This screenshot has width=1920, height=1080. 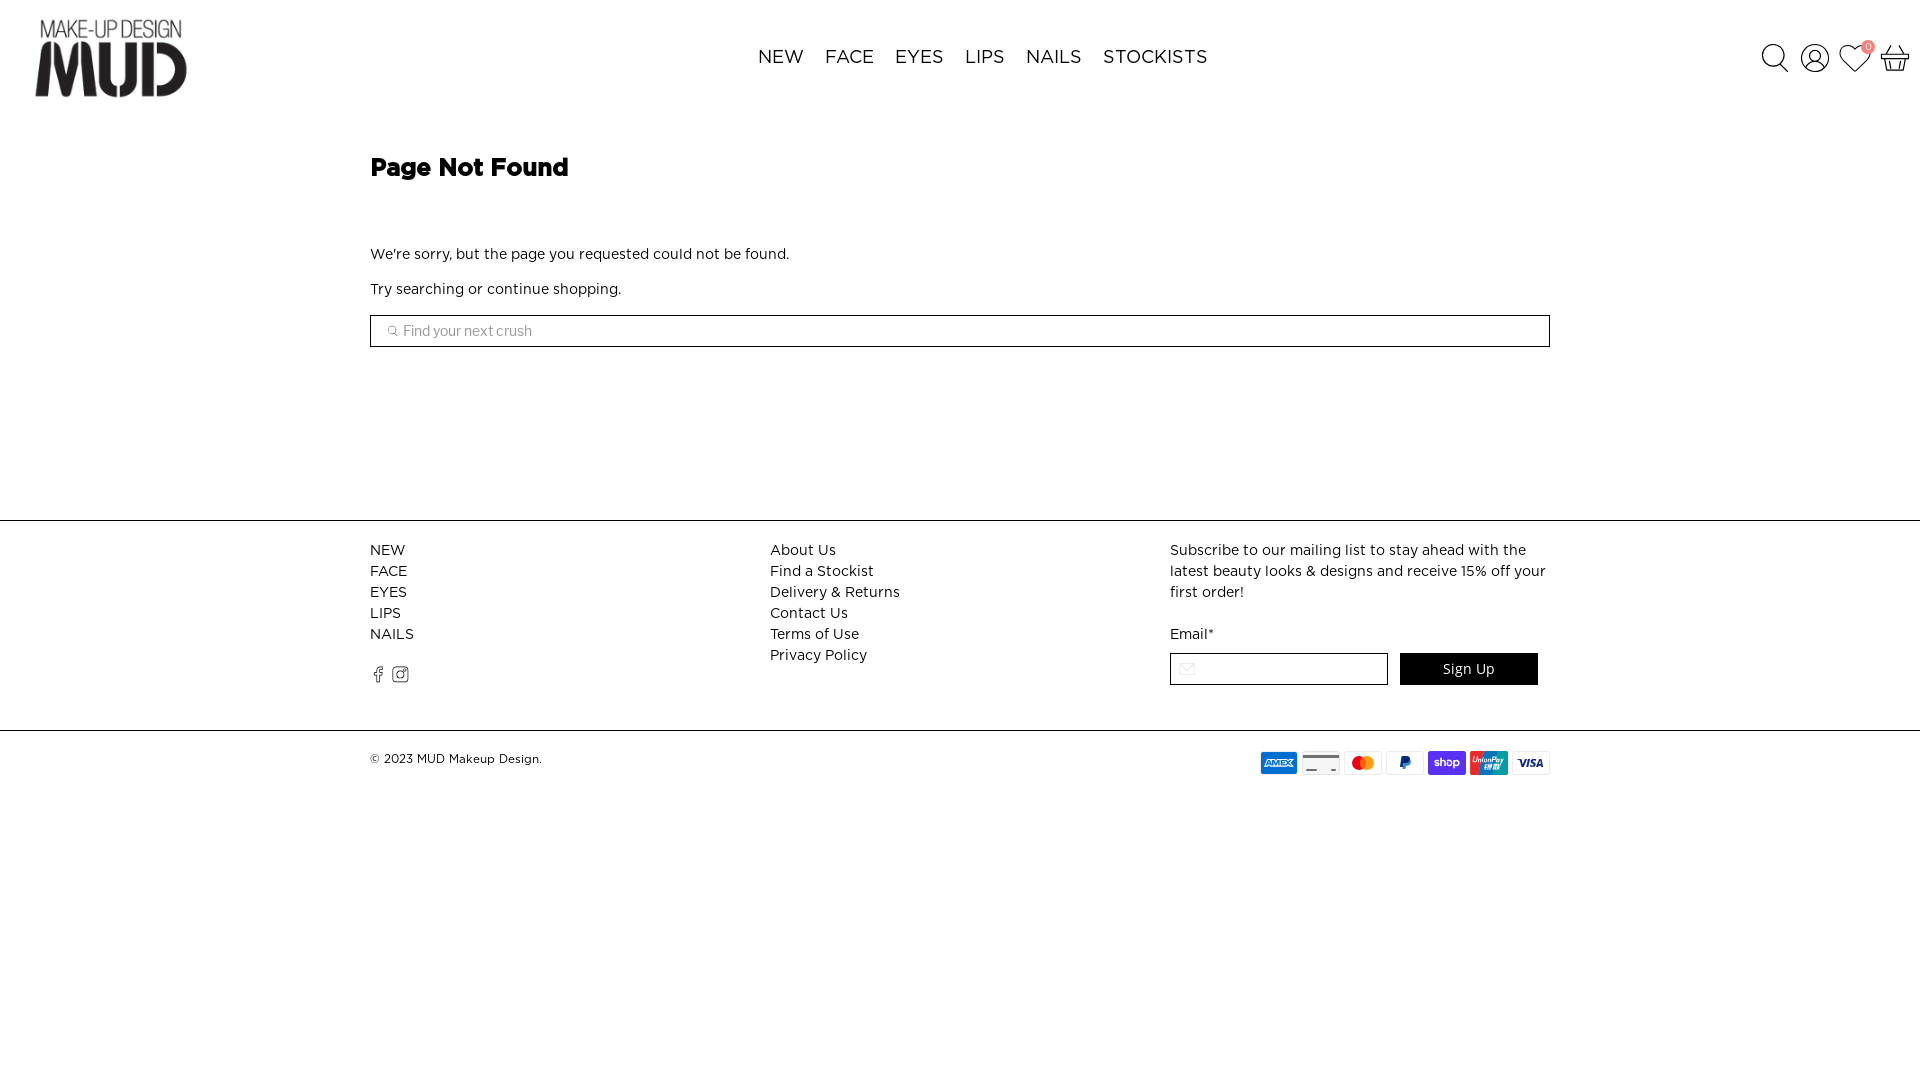 What do you see at coordinates (809, 614) in the screenshot?
I see `Contact Us` at bounding box center [809, 614].